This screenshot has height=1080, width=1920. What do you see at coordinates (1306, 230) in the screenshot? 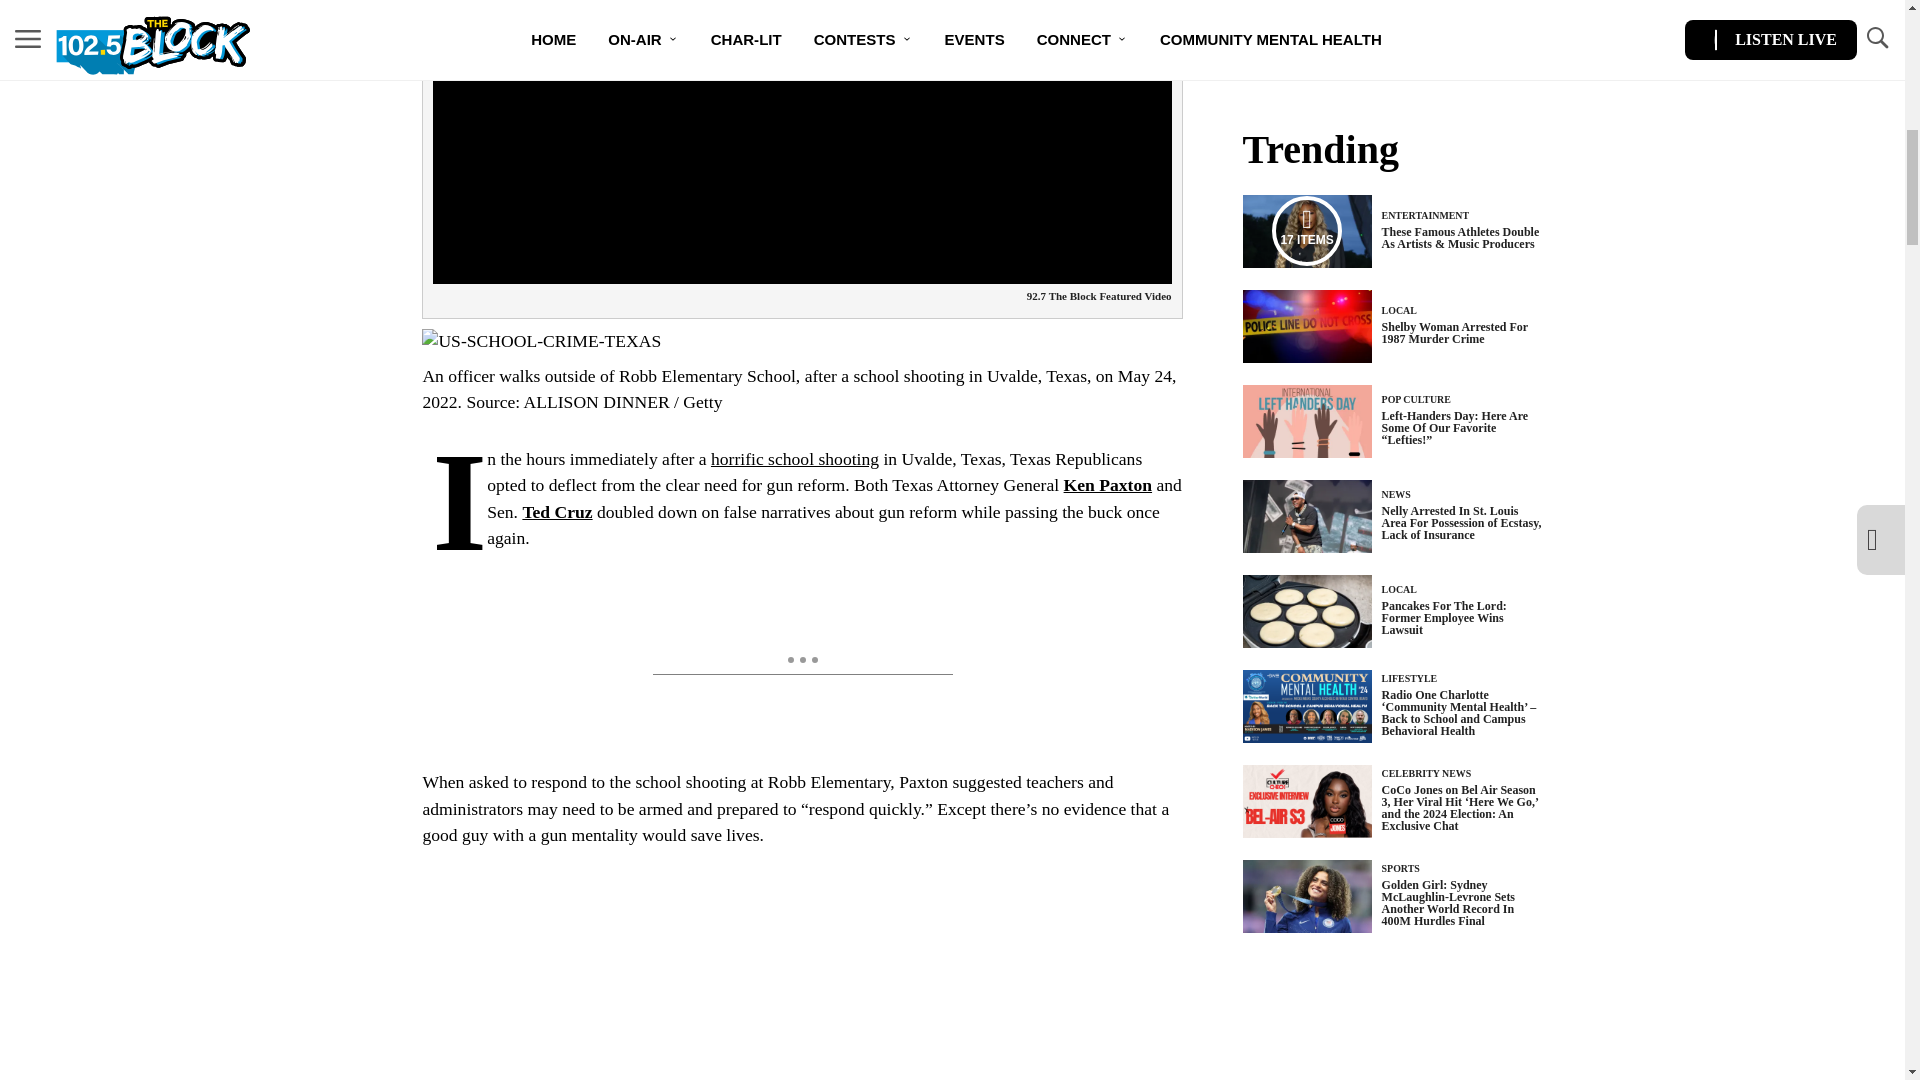
I see `Media Playlist` at bounding box center [1306, 230].